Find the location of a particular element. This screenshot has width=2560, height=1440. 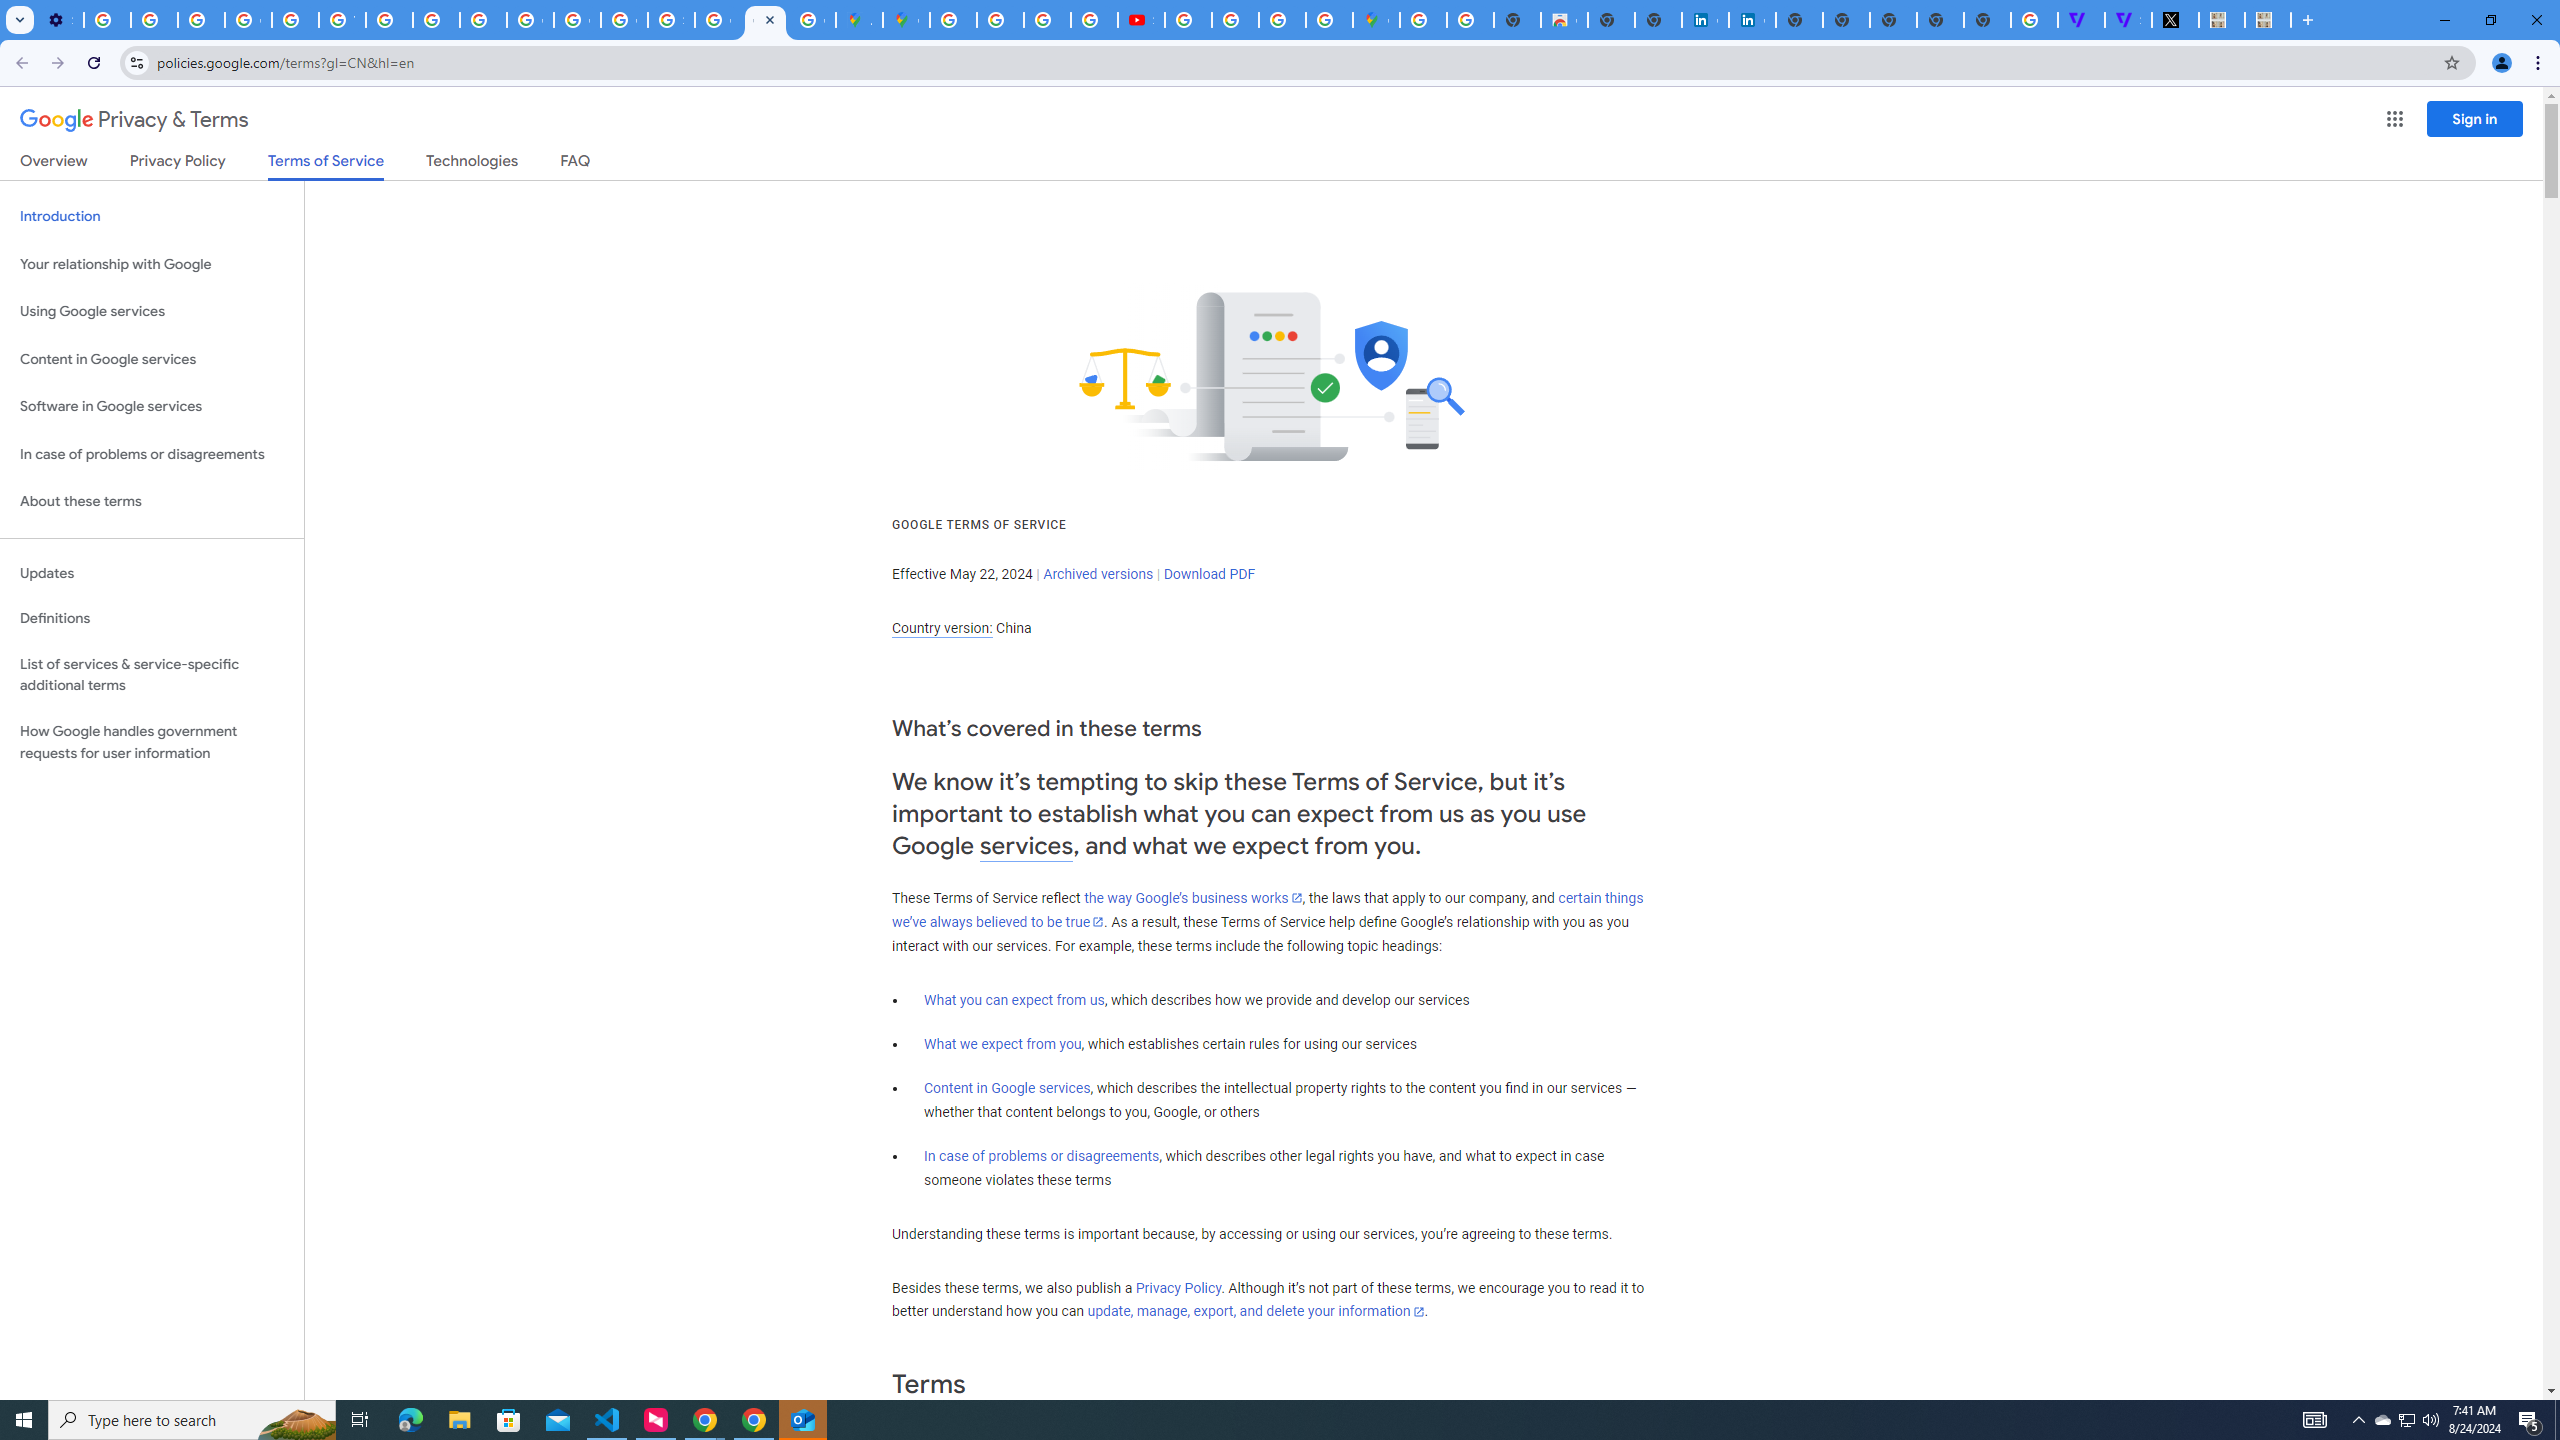

Content in Google services is located at coordinates (1007, 1088).